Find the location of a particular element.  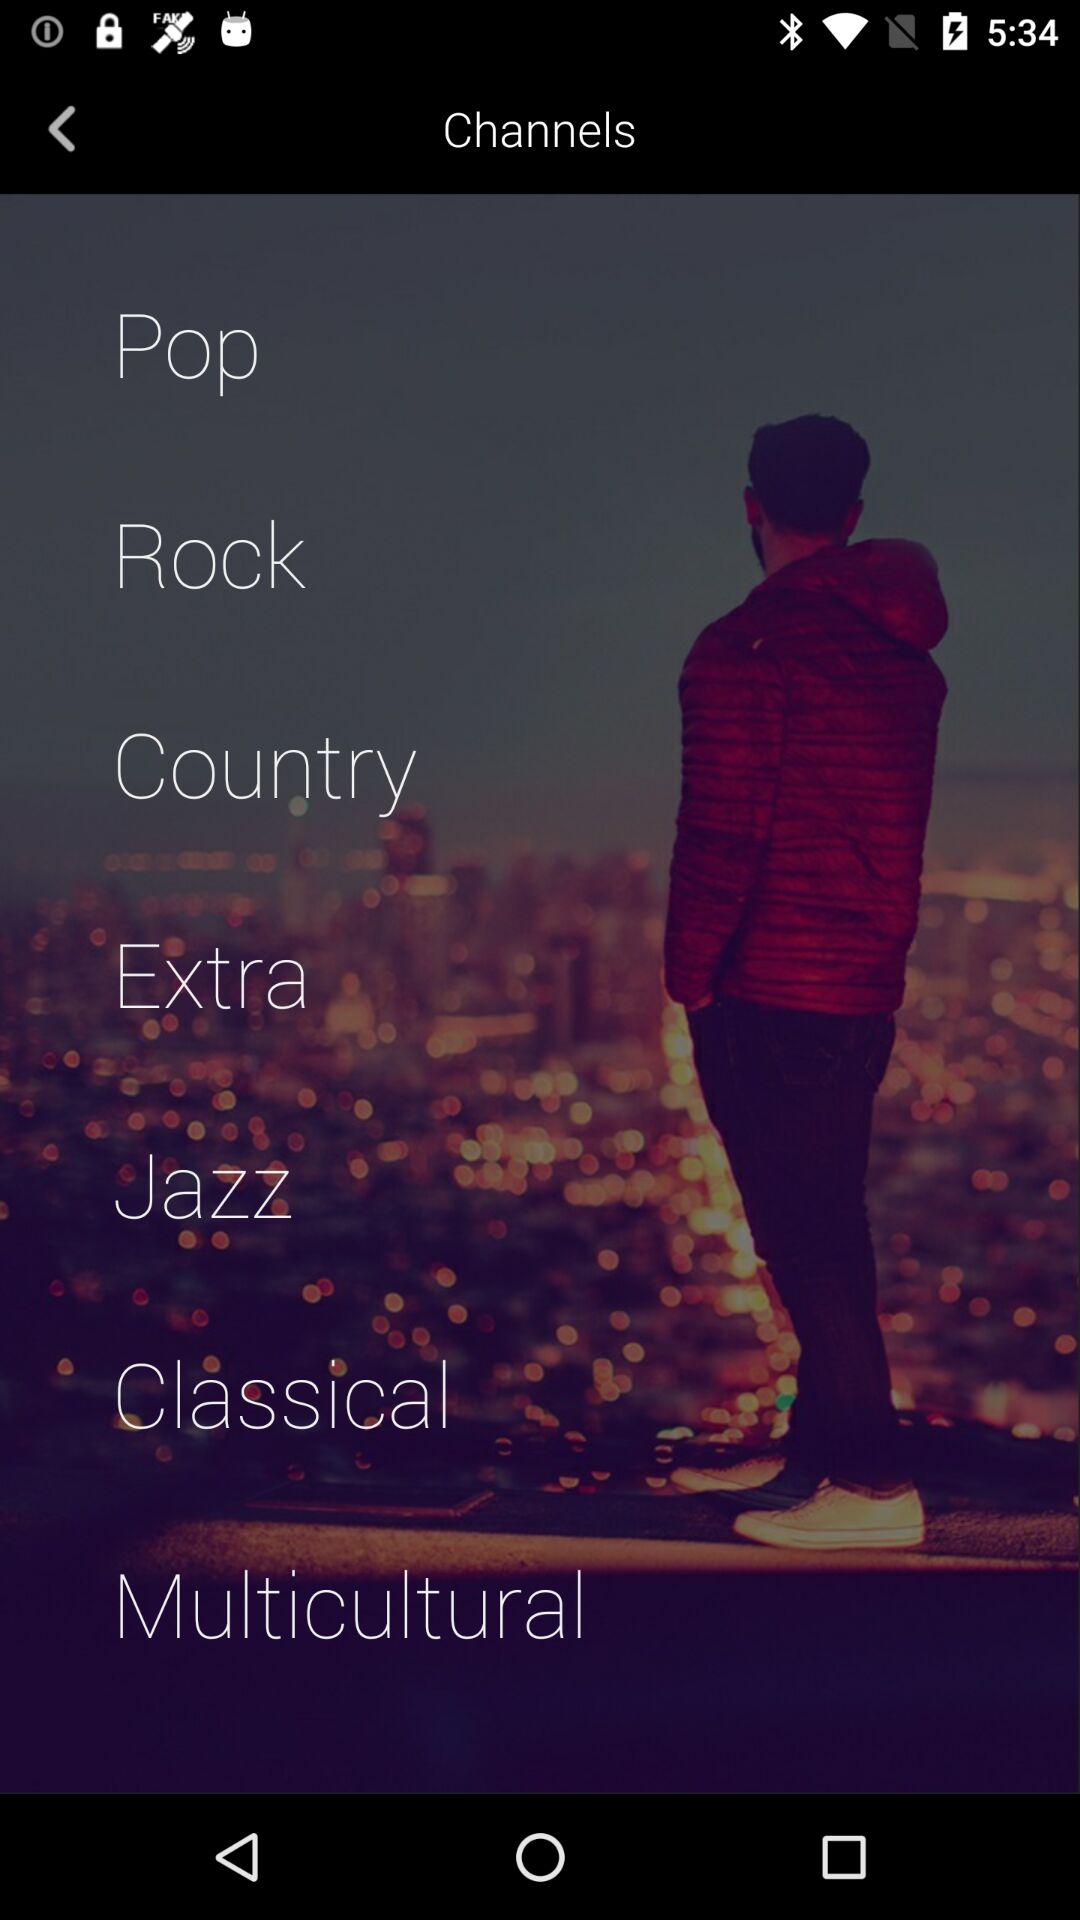

tap the item to the left of channels item is located at coordinates (62, 128).